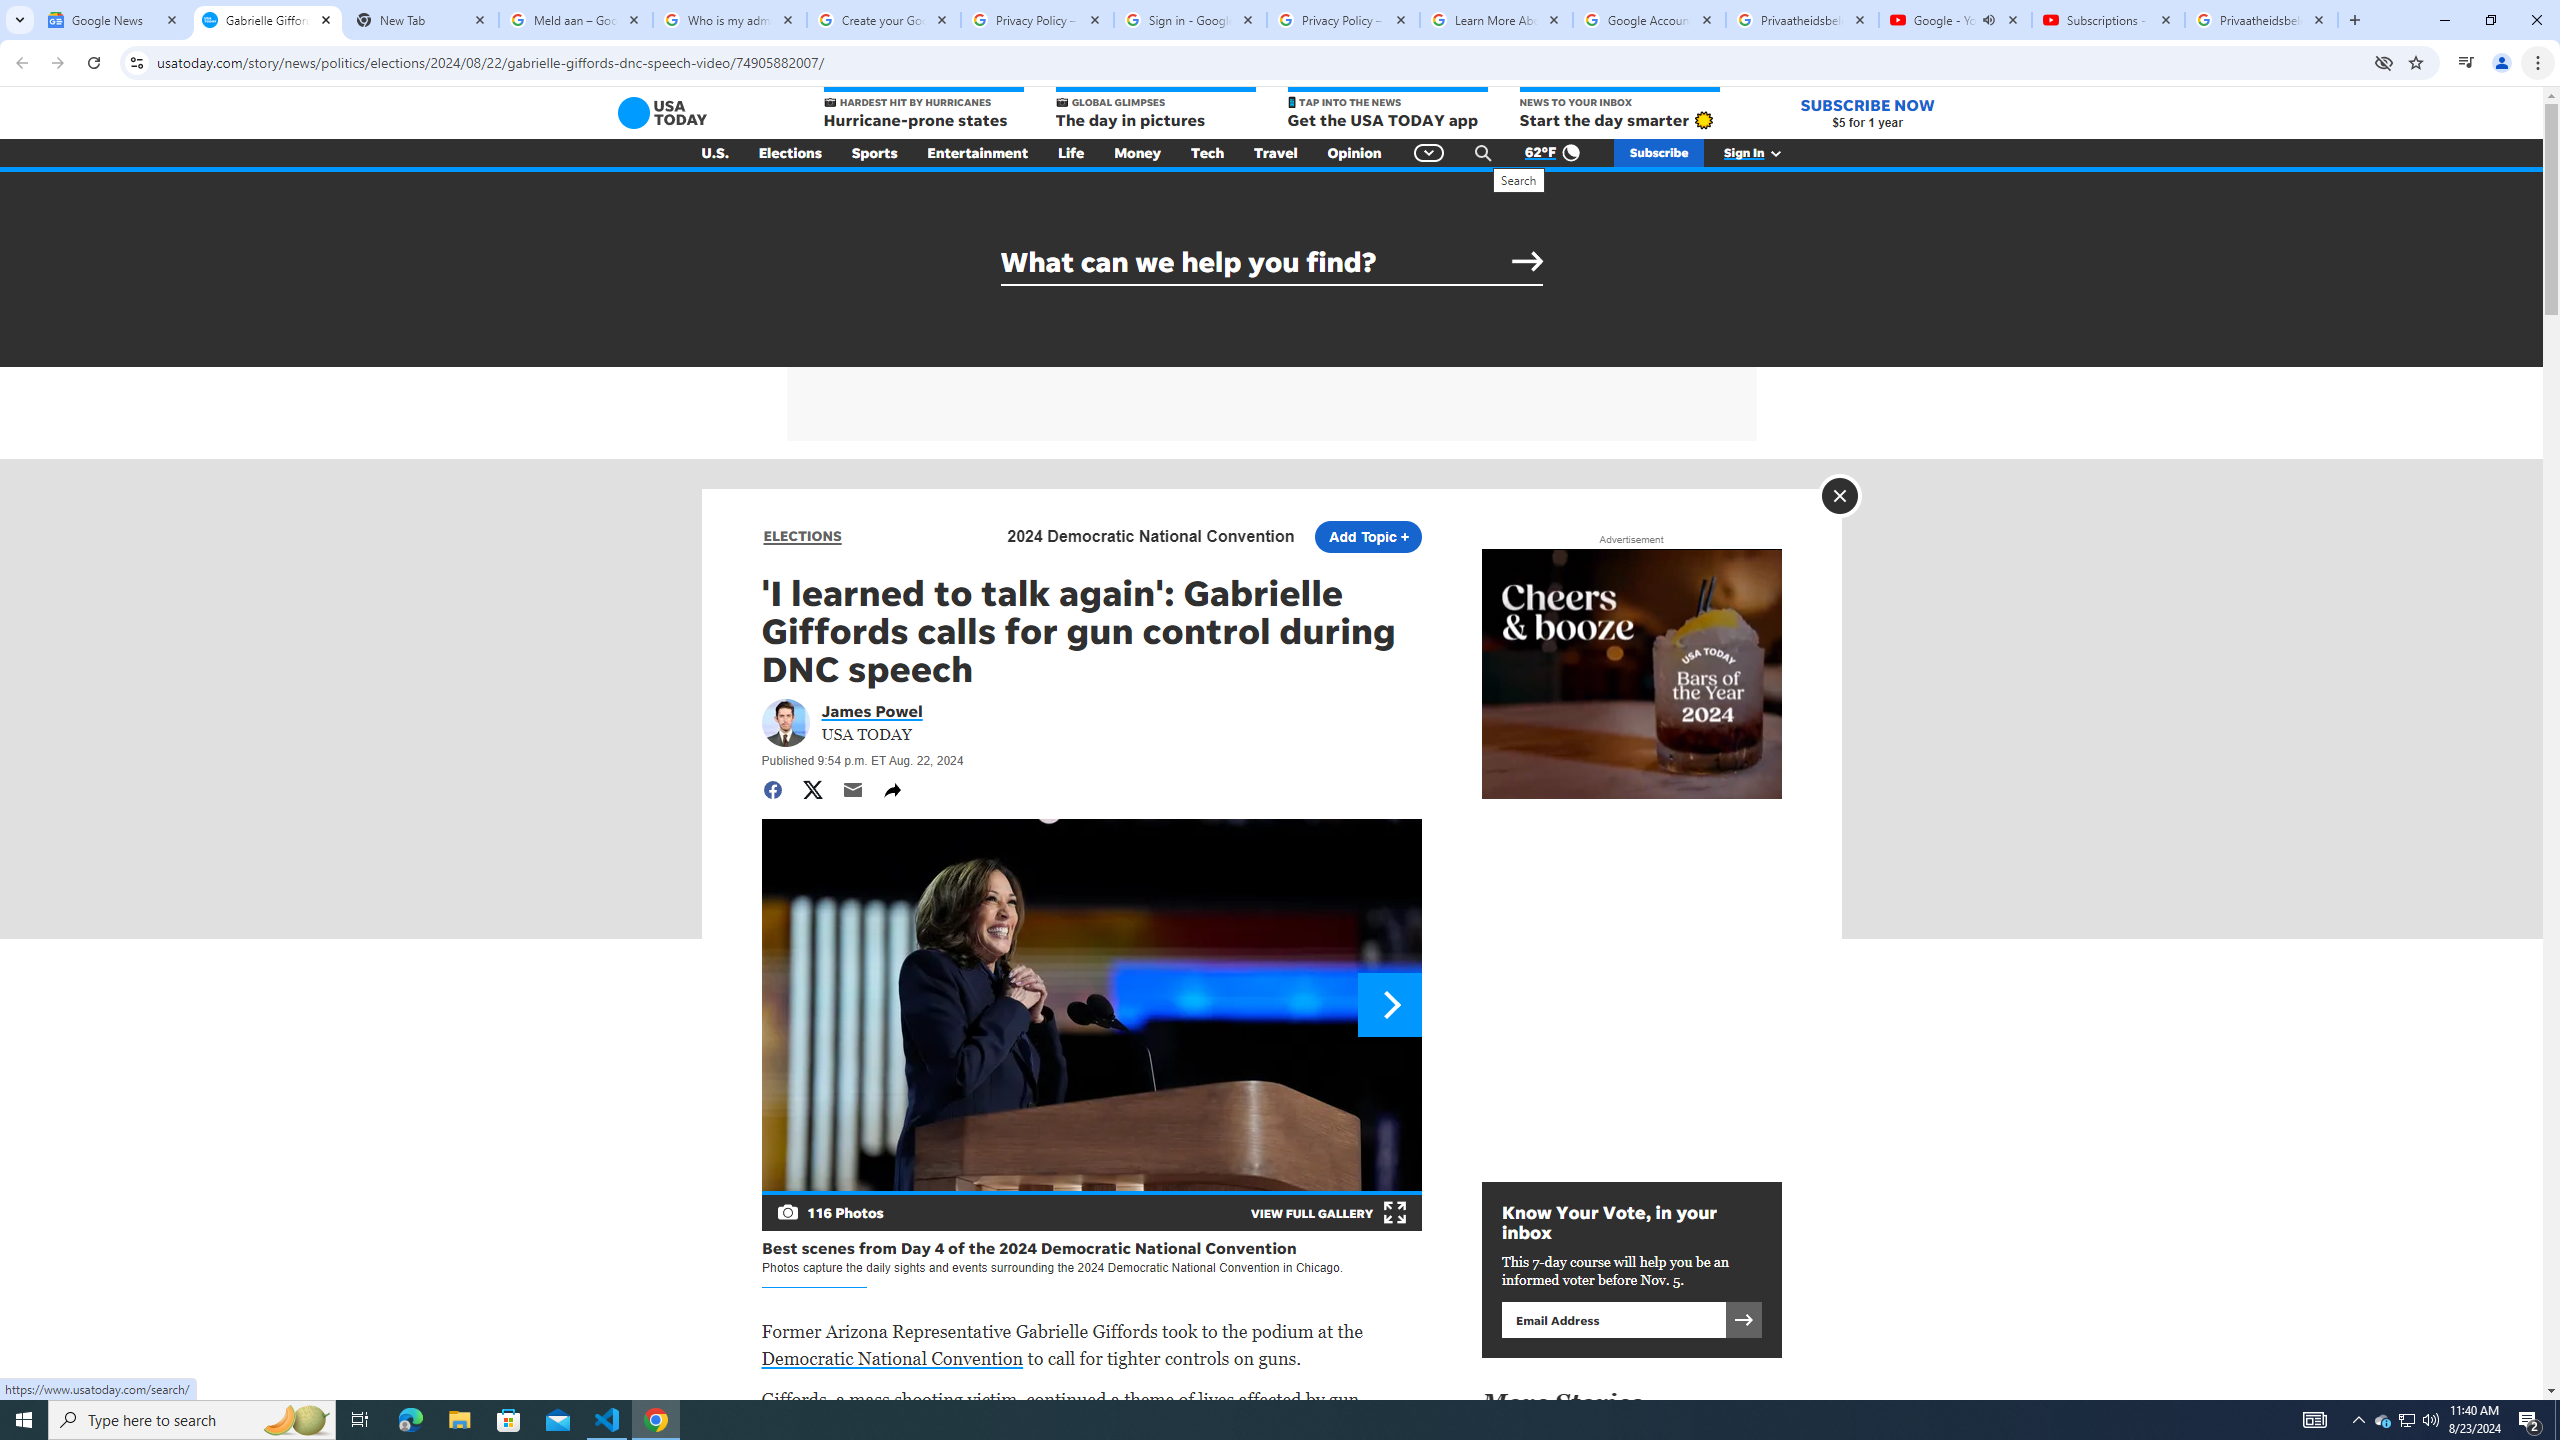 This screenshot has width=2560, height=1440. What do you see at coordinates (892, 1358) in the screenshot?
I see `Democratic National Convention` at bounding box center [892, 1358].